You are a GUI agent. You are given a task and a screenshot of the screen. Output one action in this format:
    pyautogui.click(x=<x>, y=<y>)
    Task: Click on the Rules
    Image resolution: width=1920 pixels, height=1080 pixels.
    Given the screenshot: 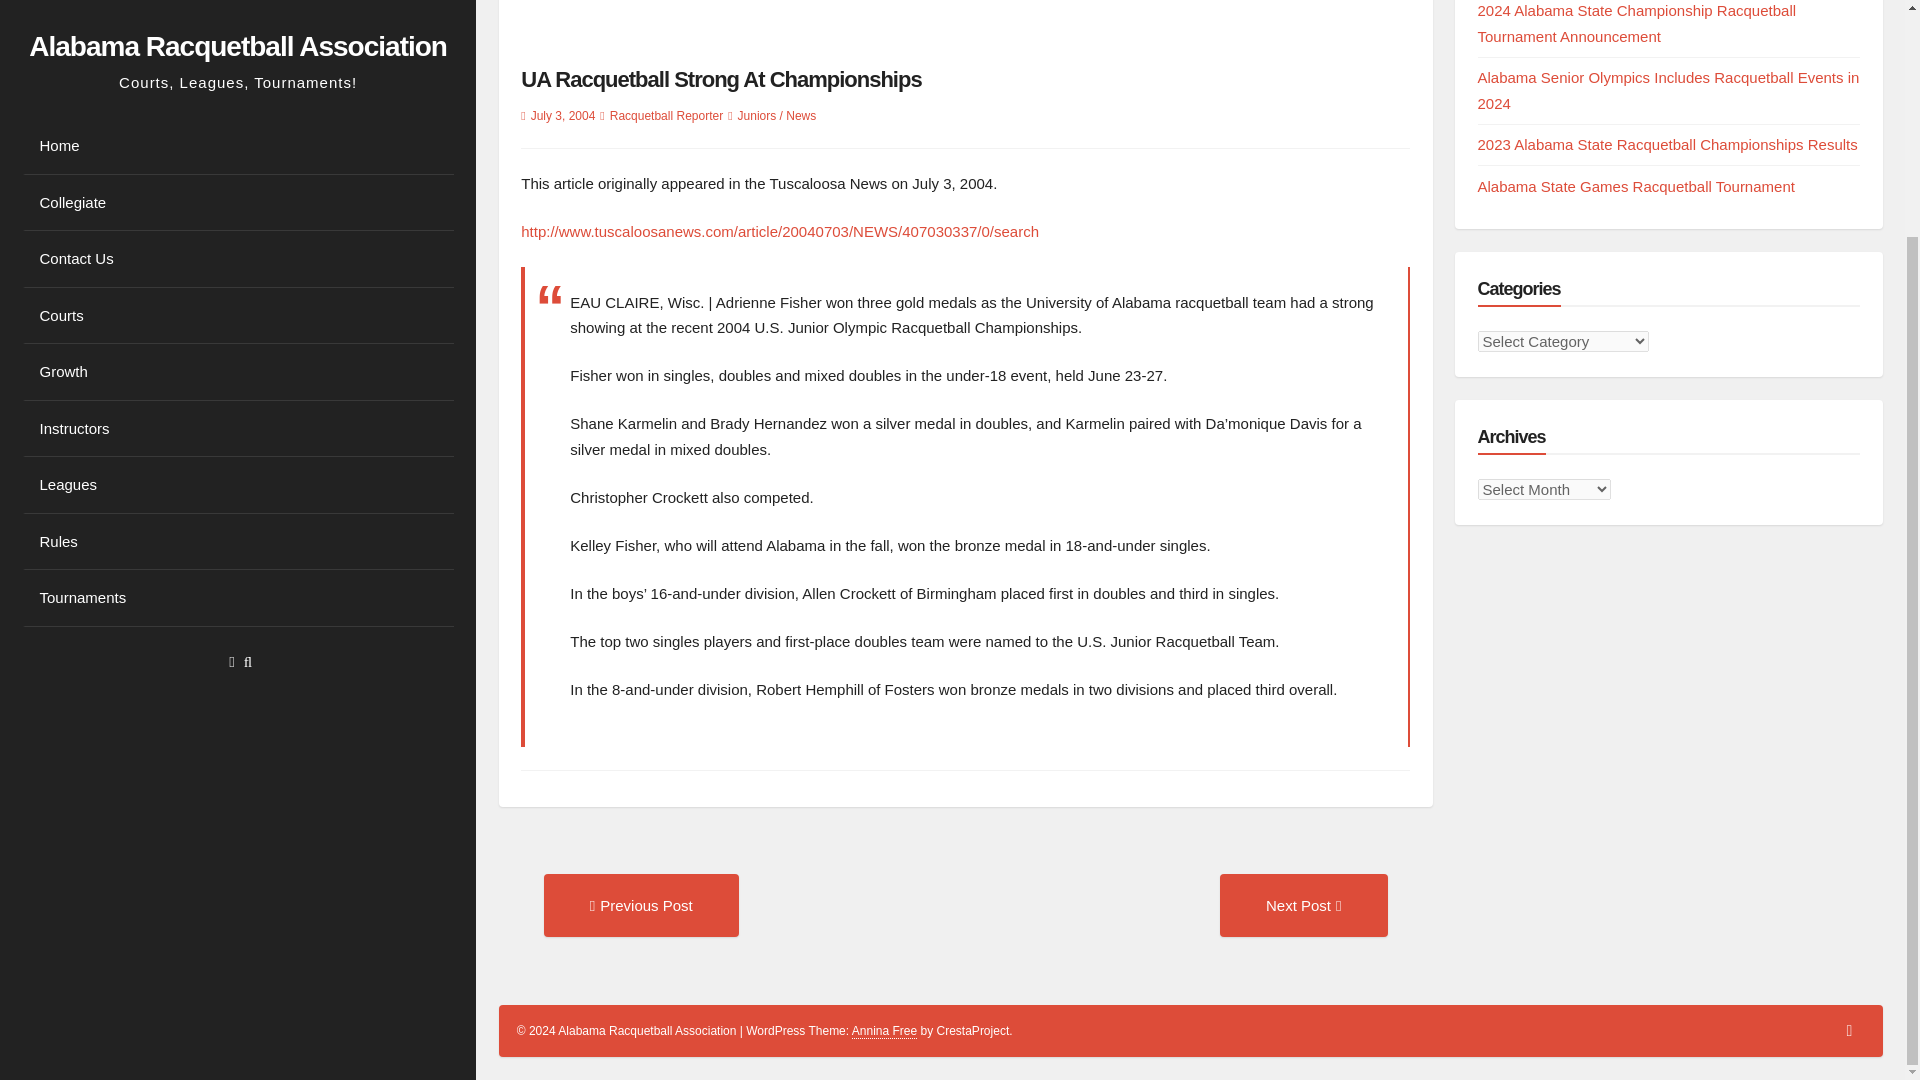 What is the action you would take?
    pyautogui.click(x=237, y=252)
    